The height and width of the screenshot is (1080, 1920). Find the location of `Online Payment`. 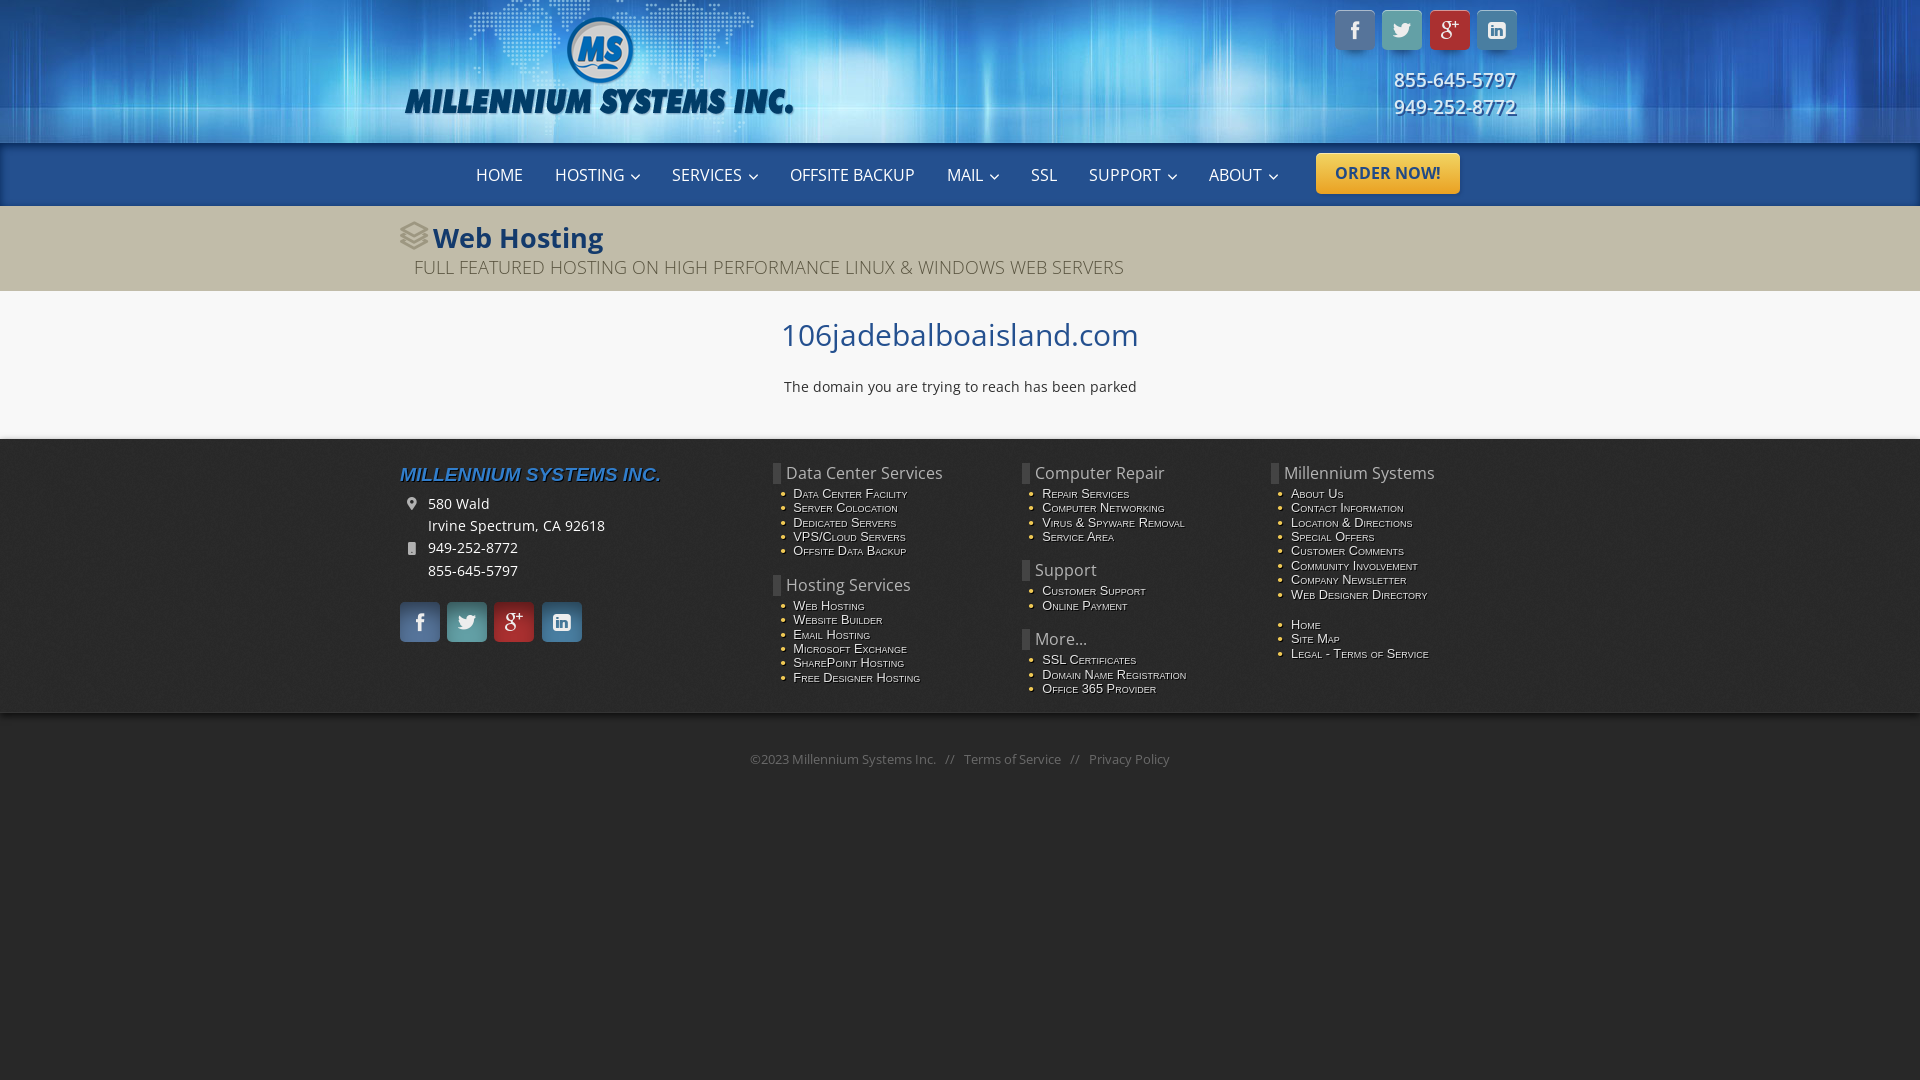

Online Payment is located at coordinates (1084, 605).